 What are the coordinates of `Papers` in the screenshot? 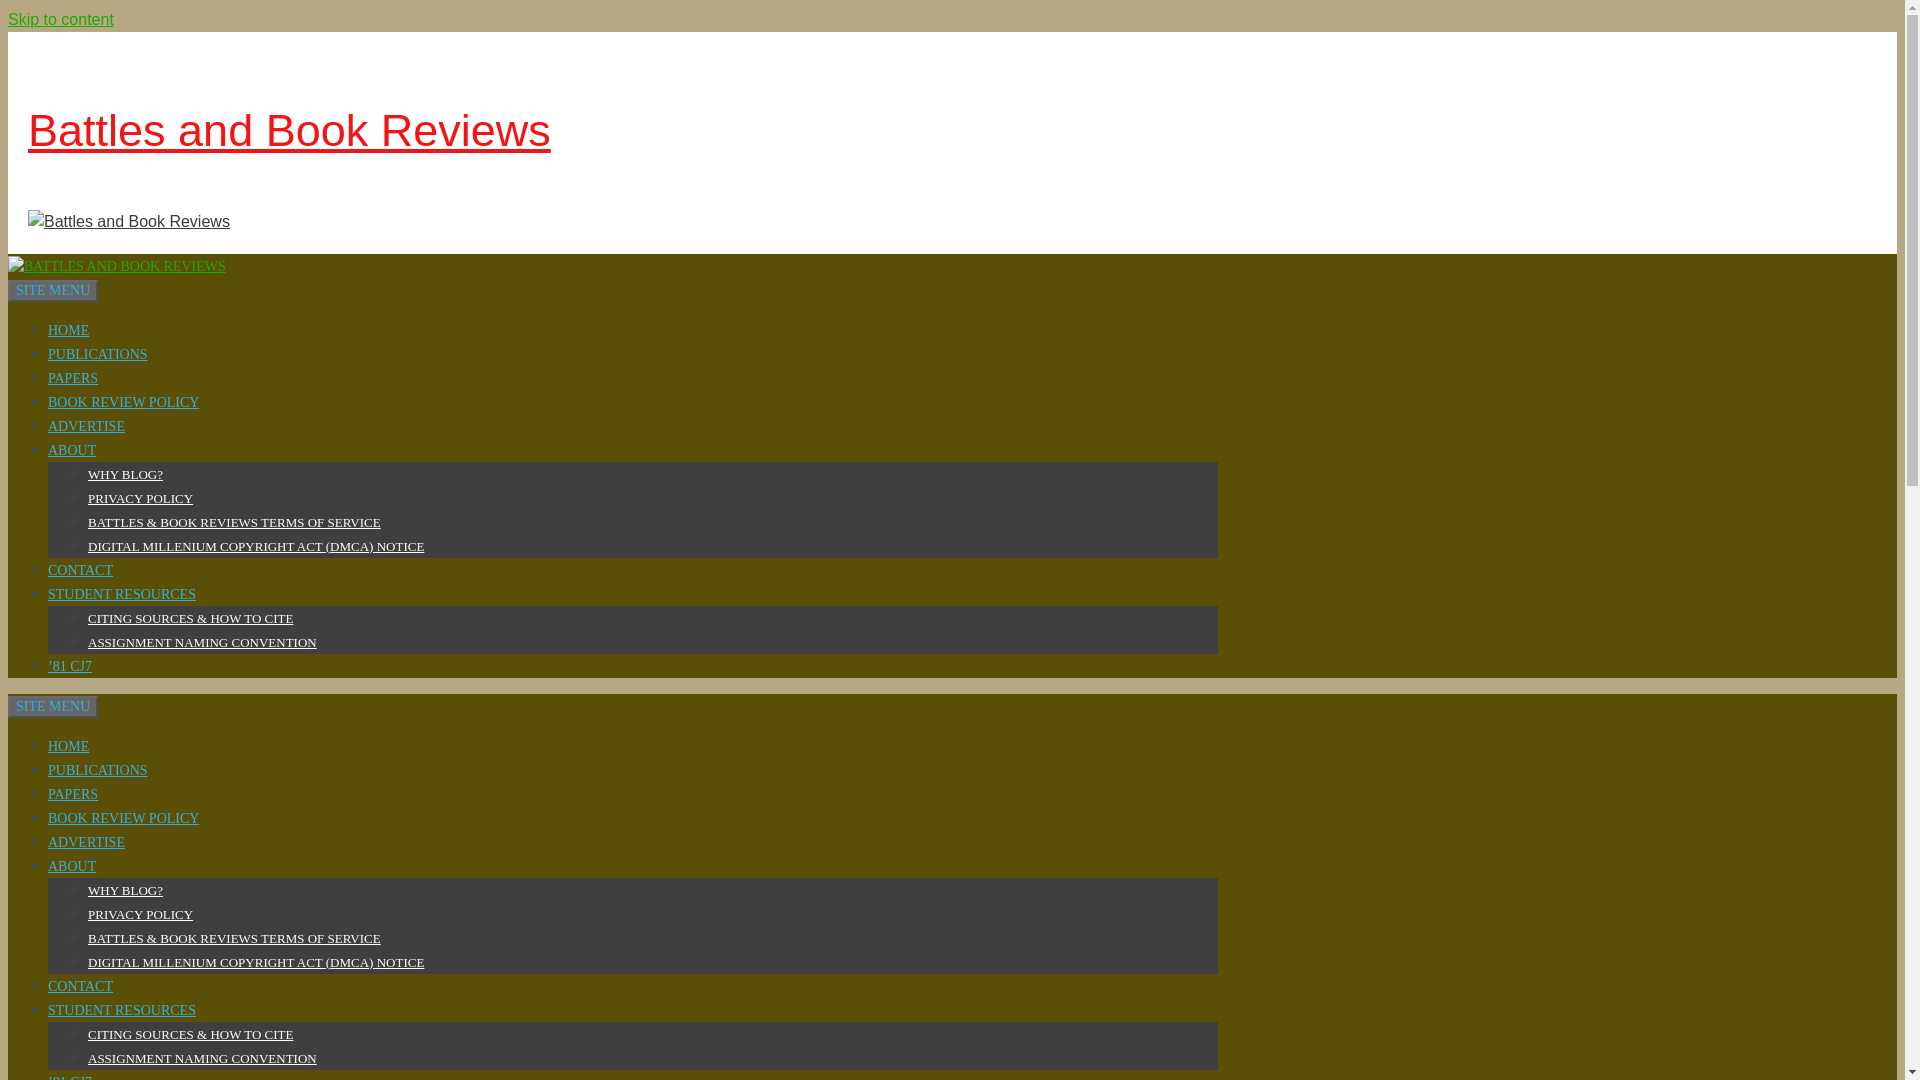 It's located at (72, 377).